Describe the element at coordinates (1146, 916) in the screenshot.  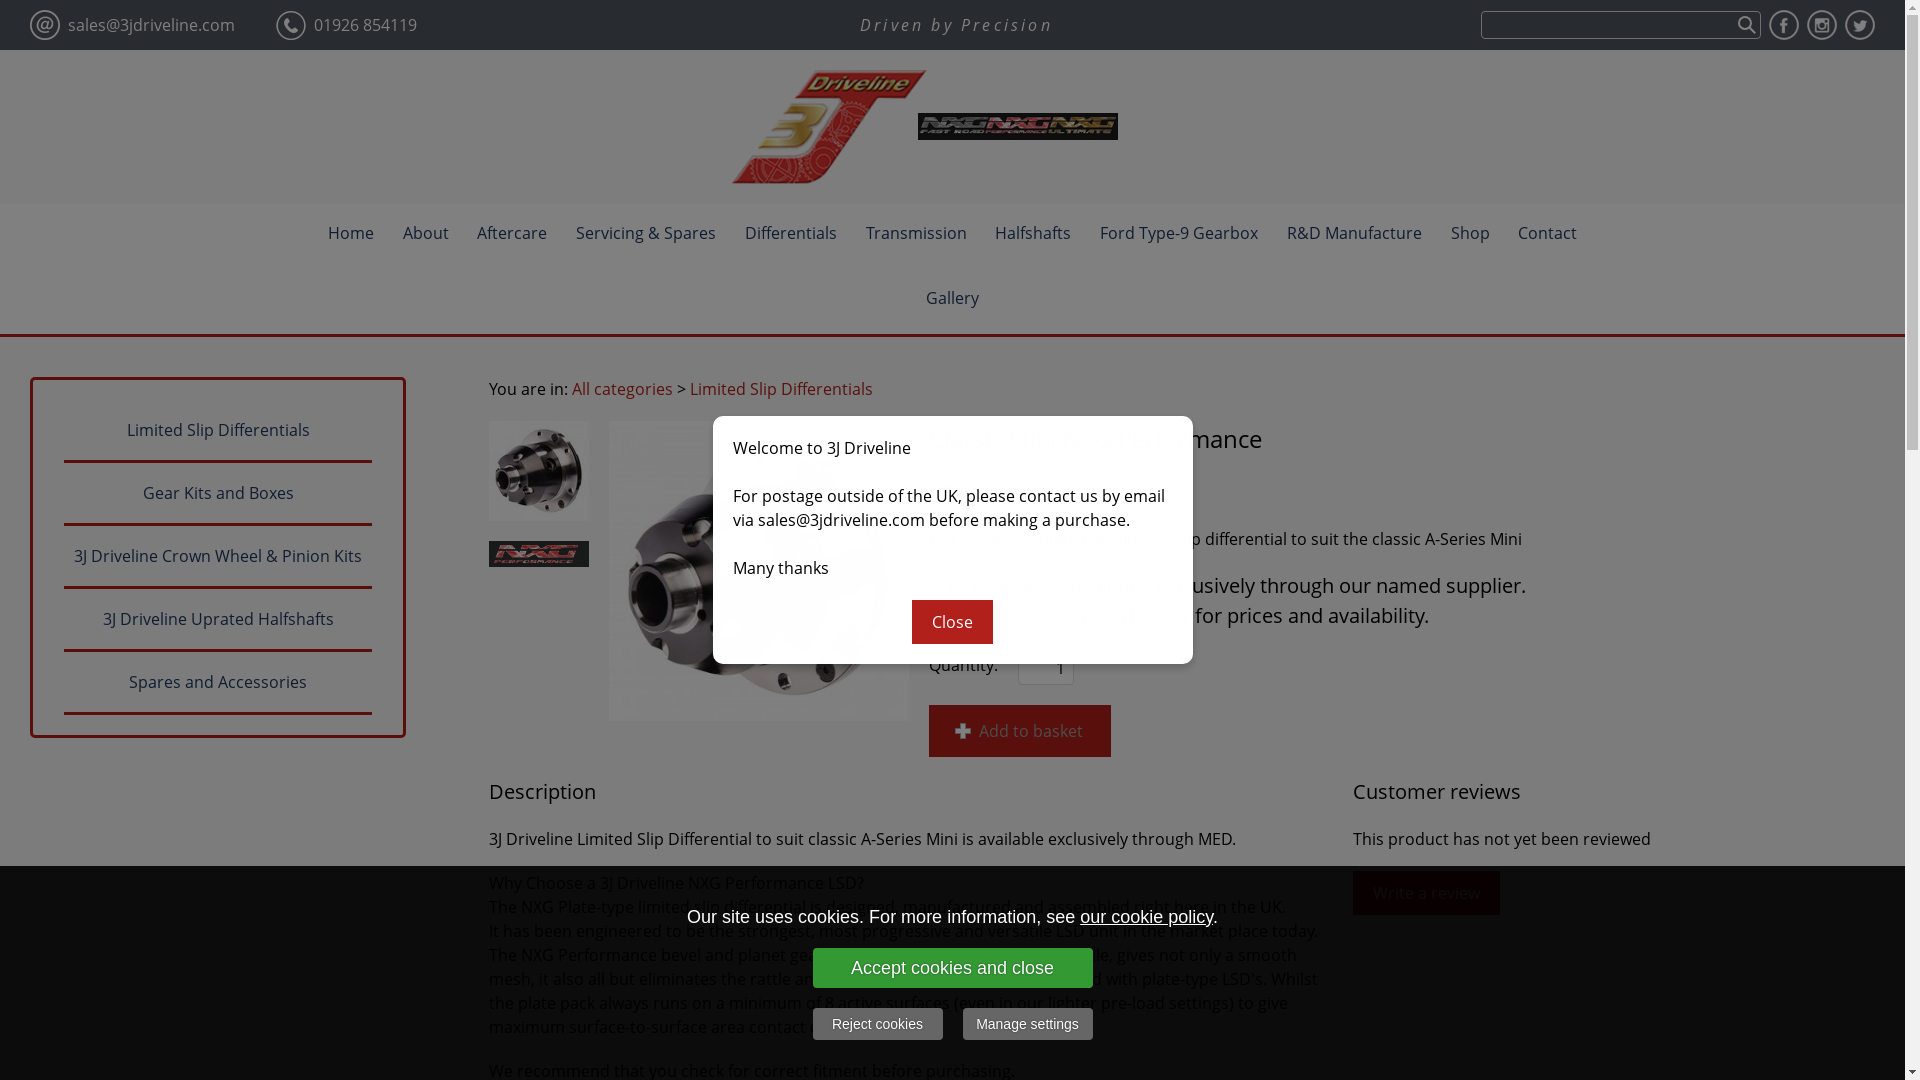
I see `our cookie policy` at that location.